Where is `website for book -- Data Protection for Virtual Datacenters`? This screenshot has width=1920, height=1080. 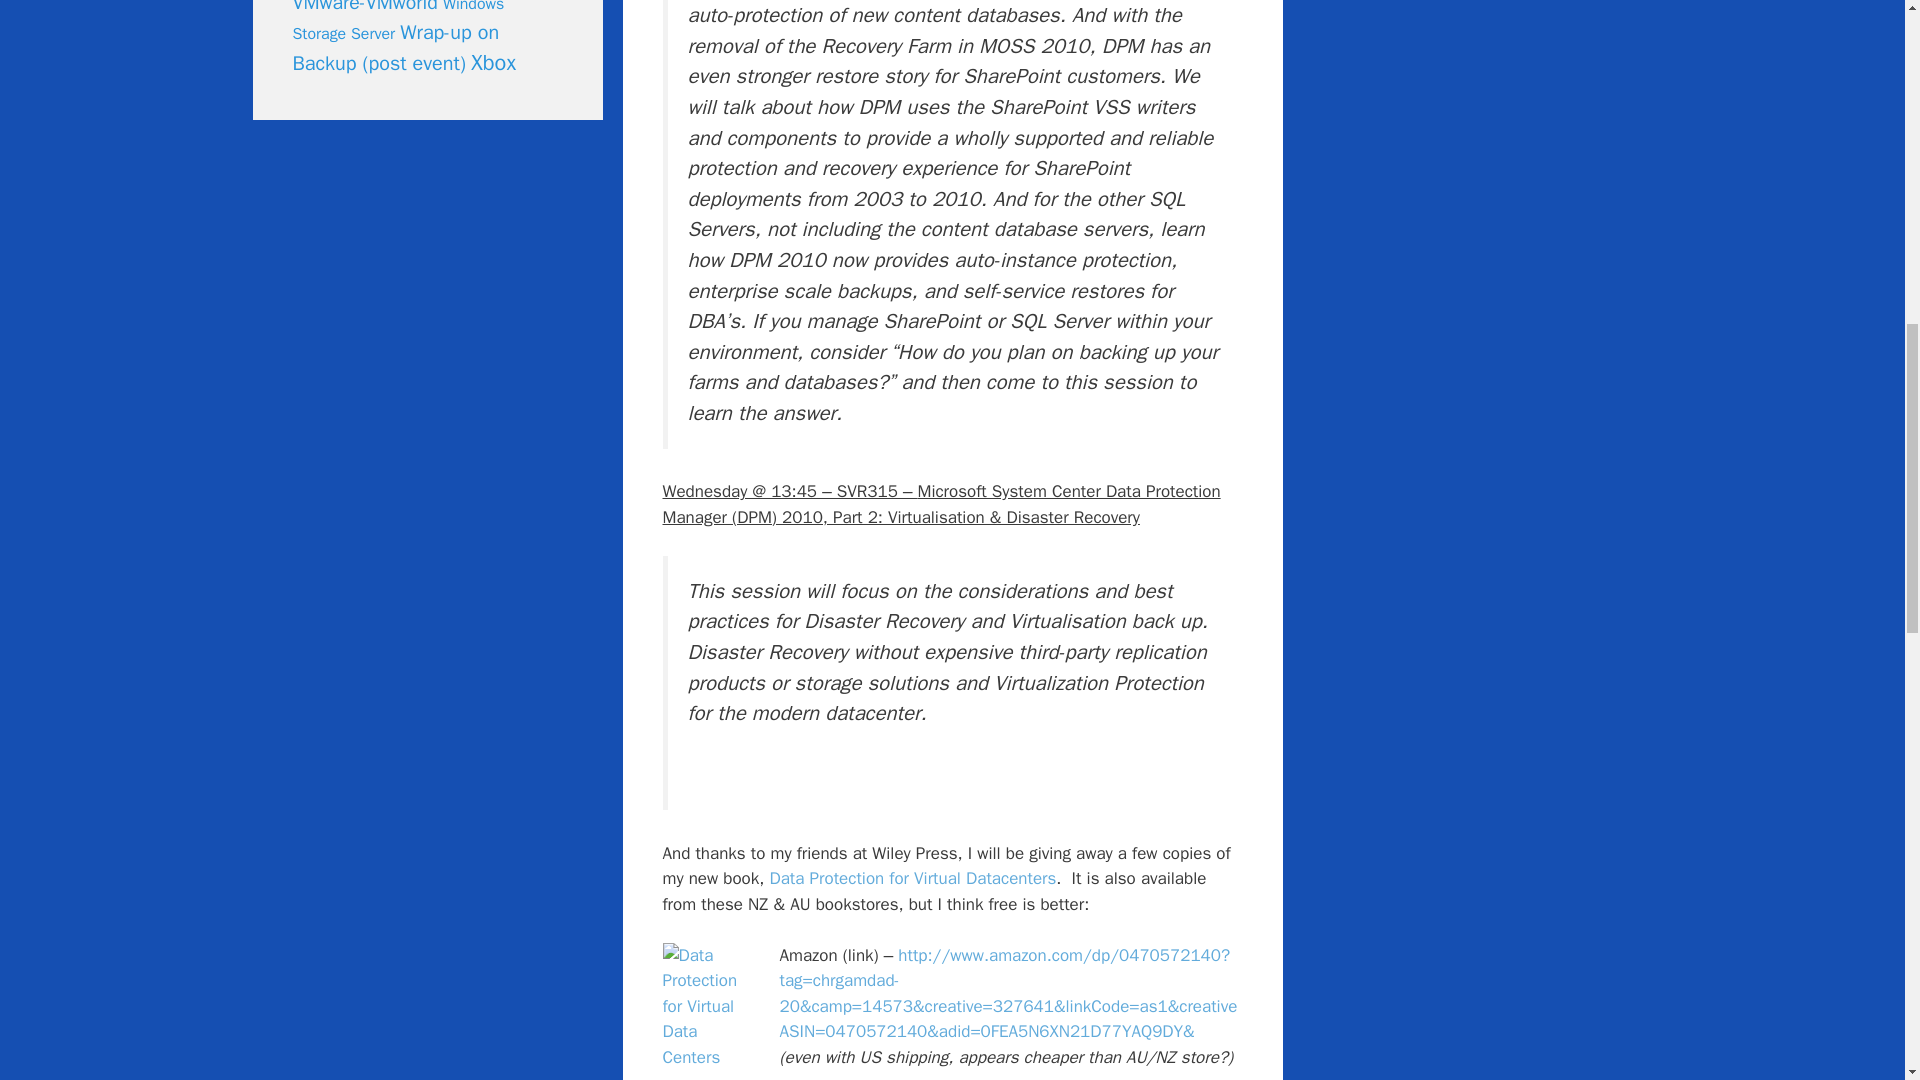
website for book -- Data Protection for Virtual Datacenters is located at coordinates (912, 878).